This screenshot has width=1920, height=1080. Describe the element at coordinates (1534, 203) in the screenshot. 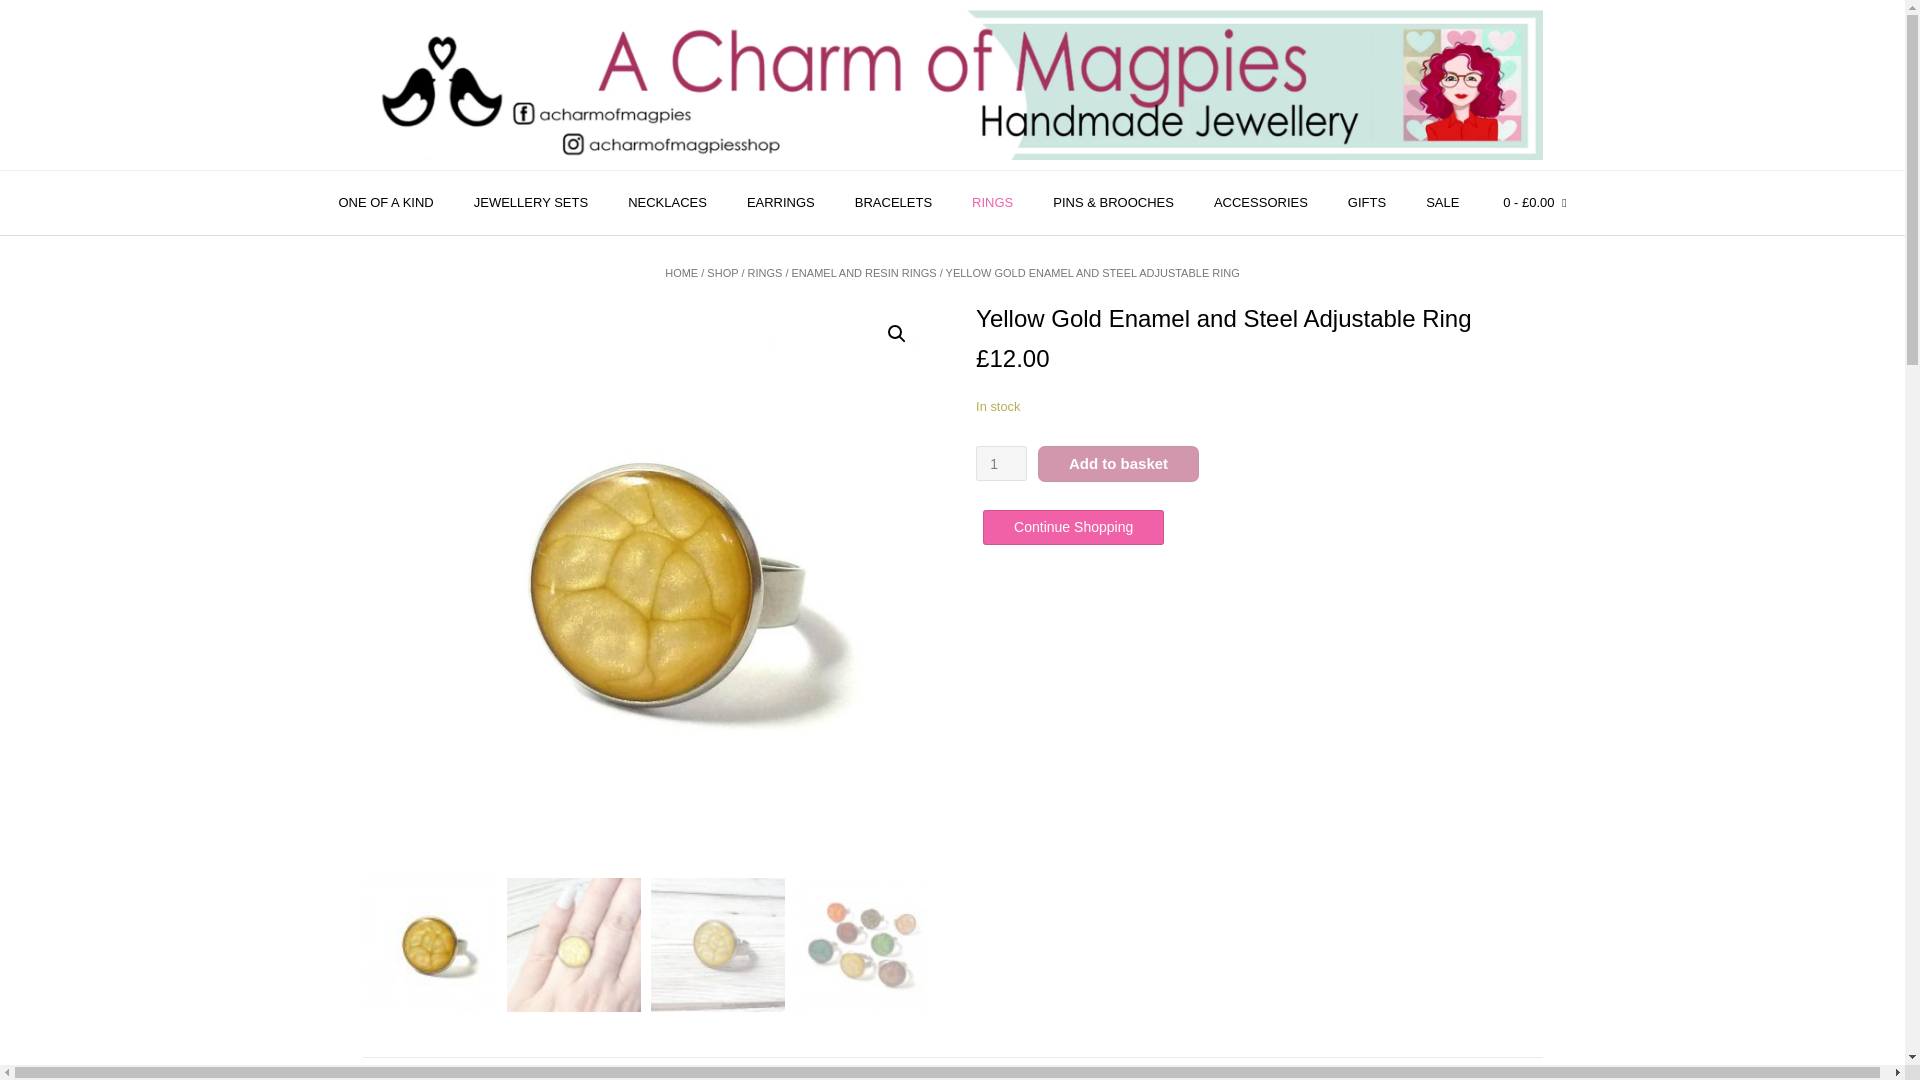

I see `View your shopping cart` at that location.